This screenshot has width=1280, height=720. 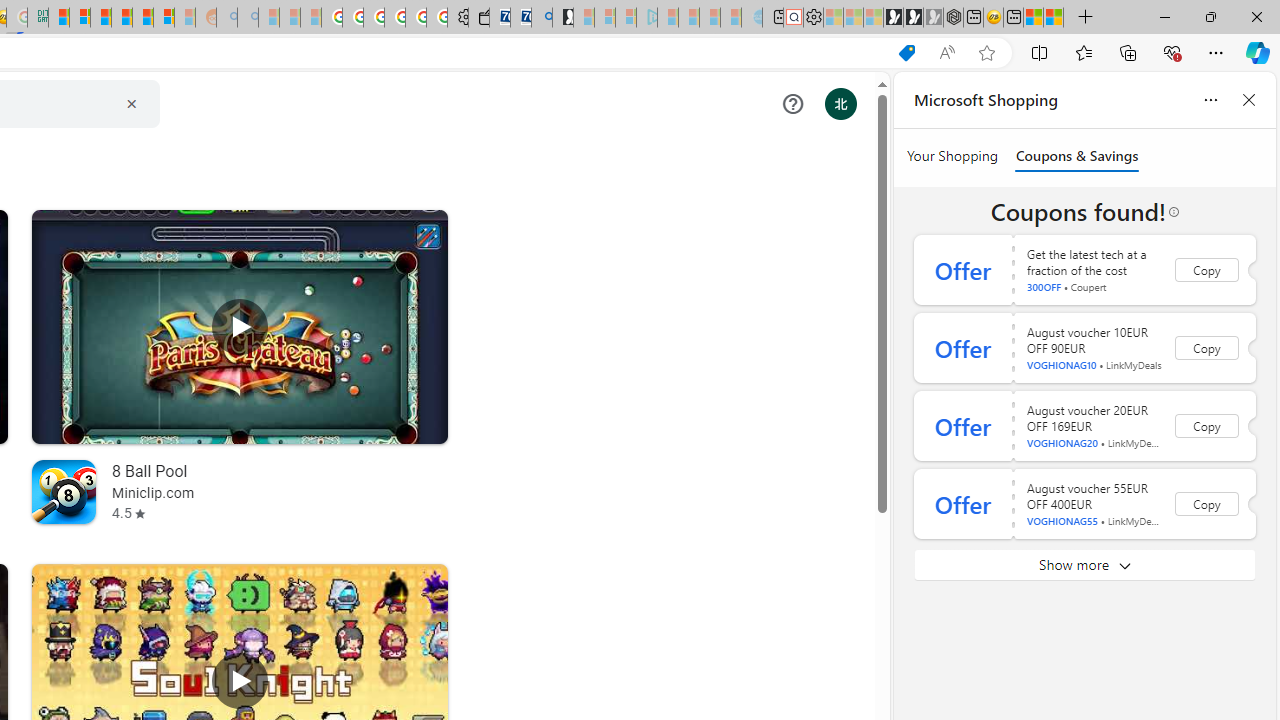 What do you see at coordinates (952, 18) in the screenshot?
I see `Nordace - Nordace Siena Is Not An Ordinary Backpack` at bounding box center [952, 18].